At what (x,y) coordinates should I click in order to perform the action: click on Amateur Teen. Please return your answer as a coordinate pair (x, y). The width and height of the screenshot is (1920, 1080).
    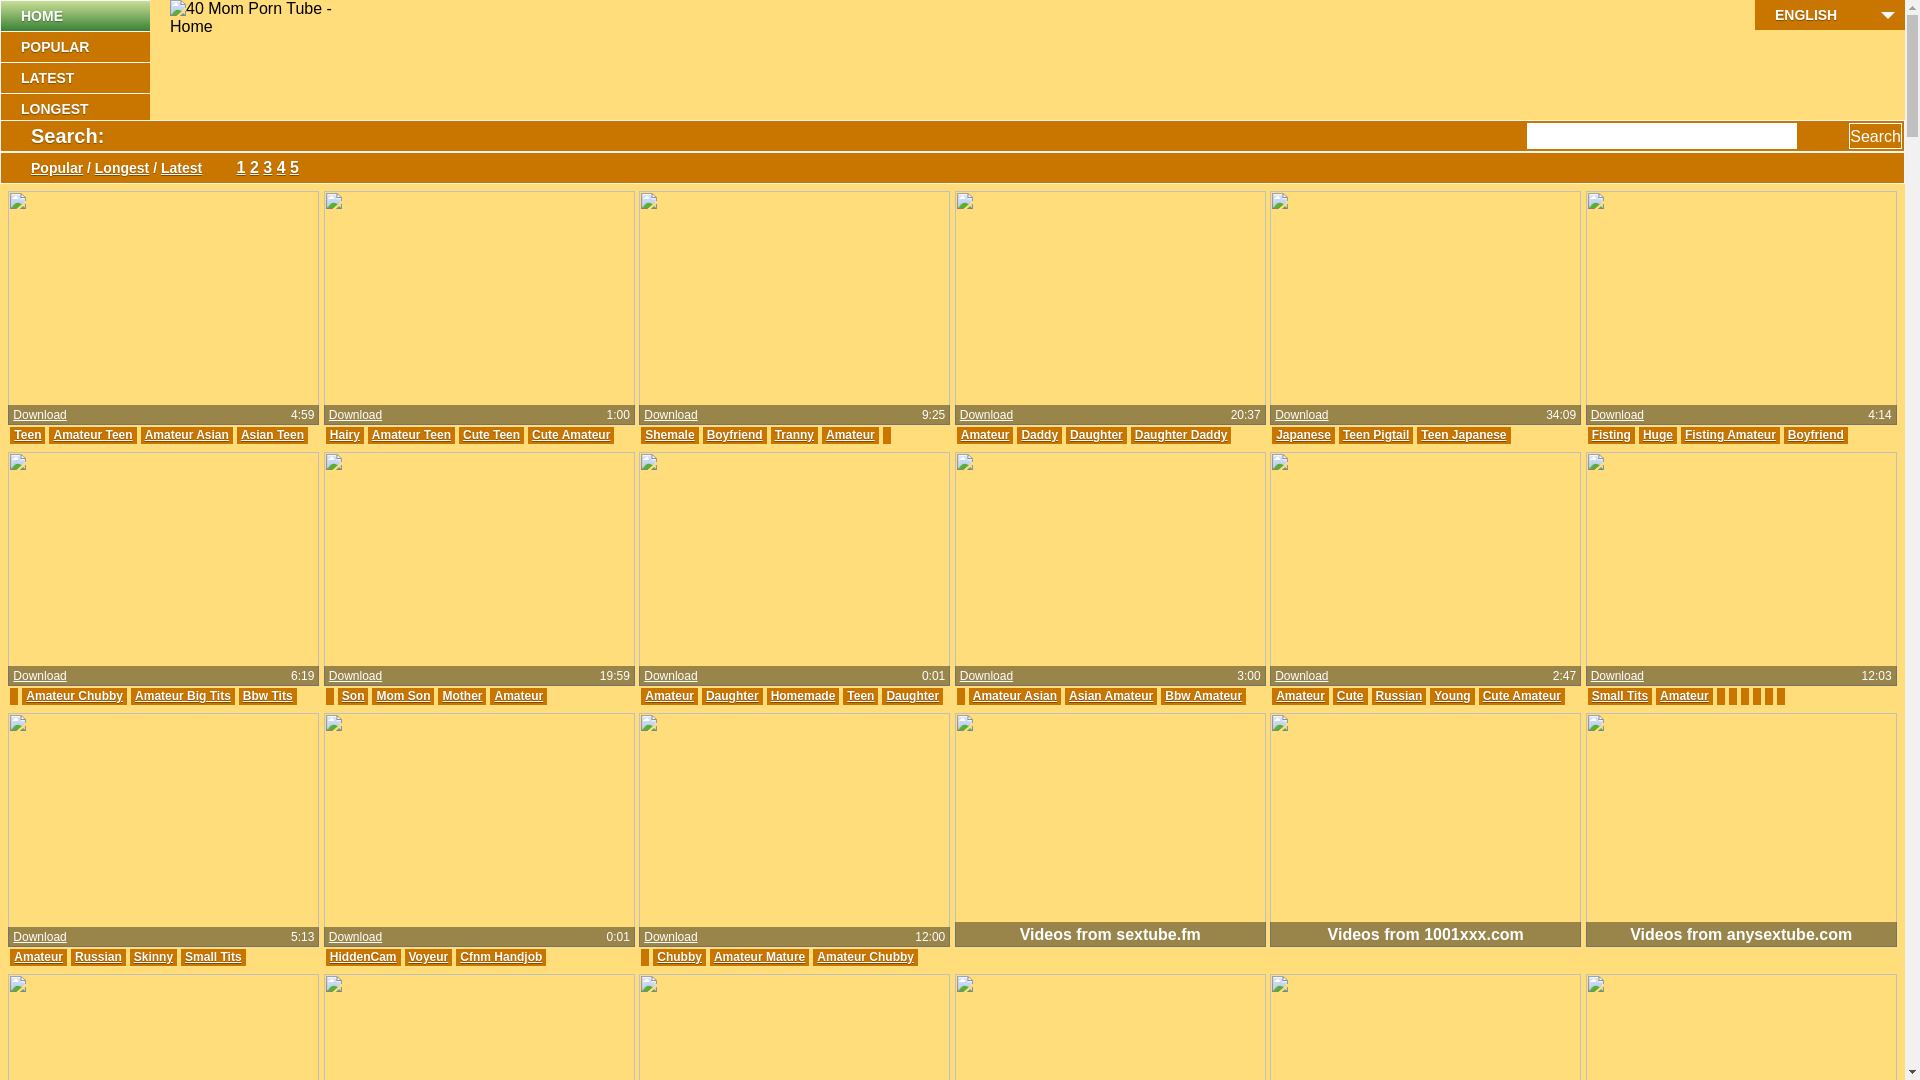
    Looking at the image, I should click on (412, 436).